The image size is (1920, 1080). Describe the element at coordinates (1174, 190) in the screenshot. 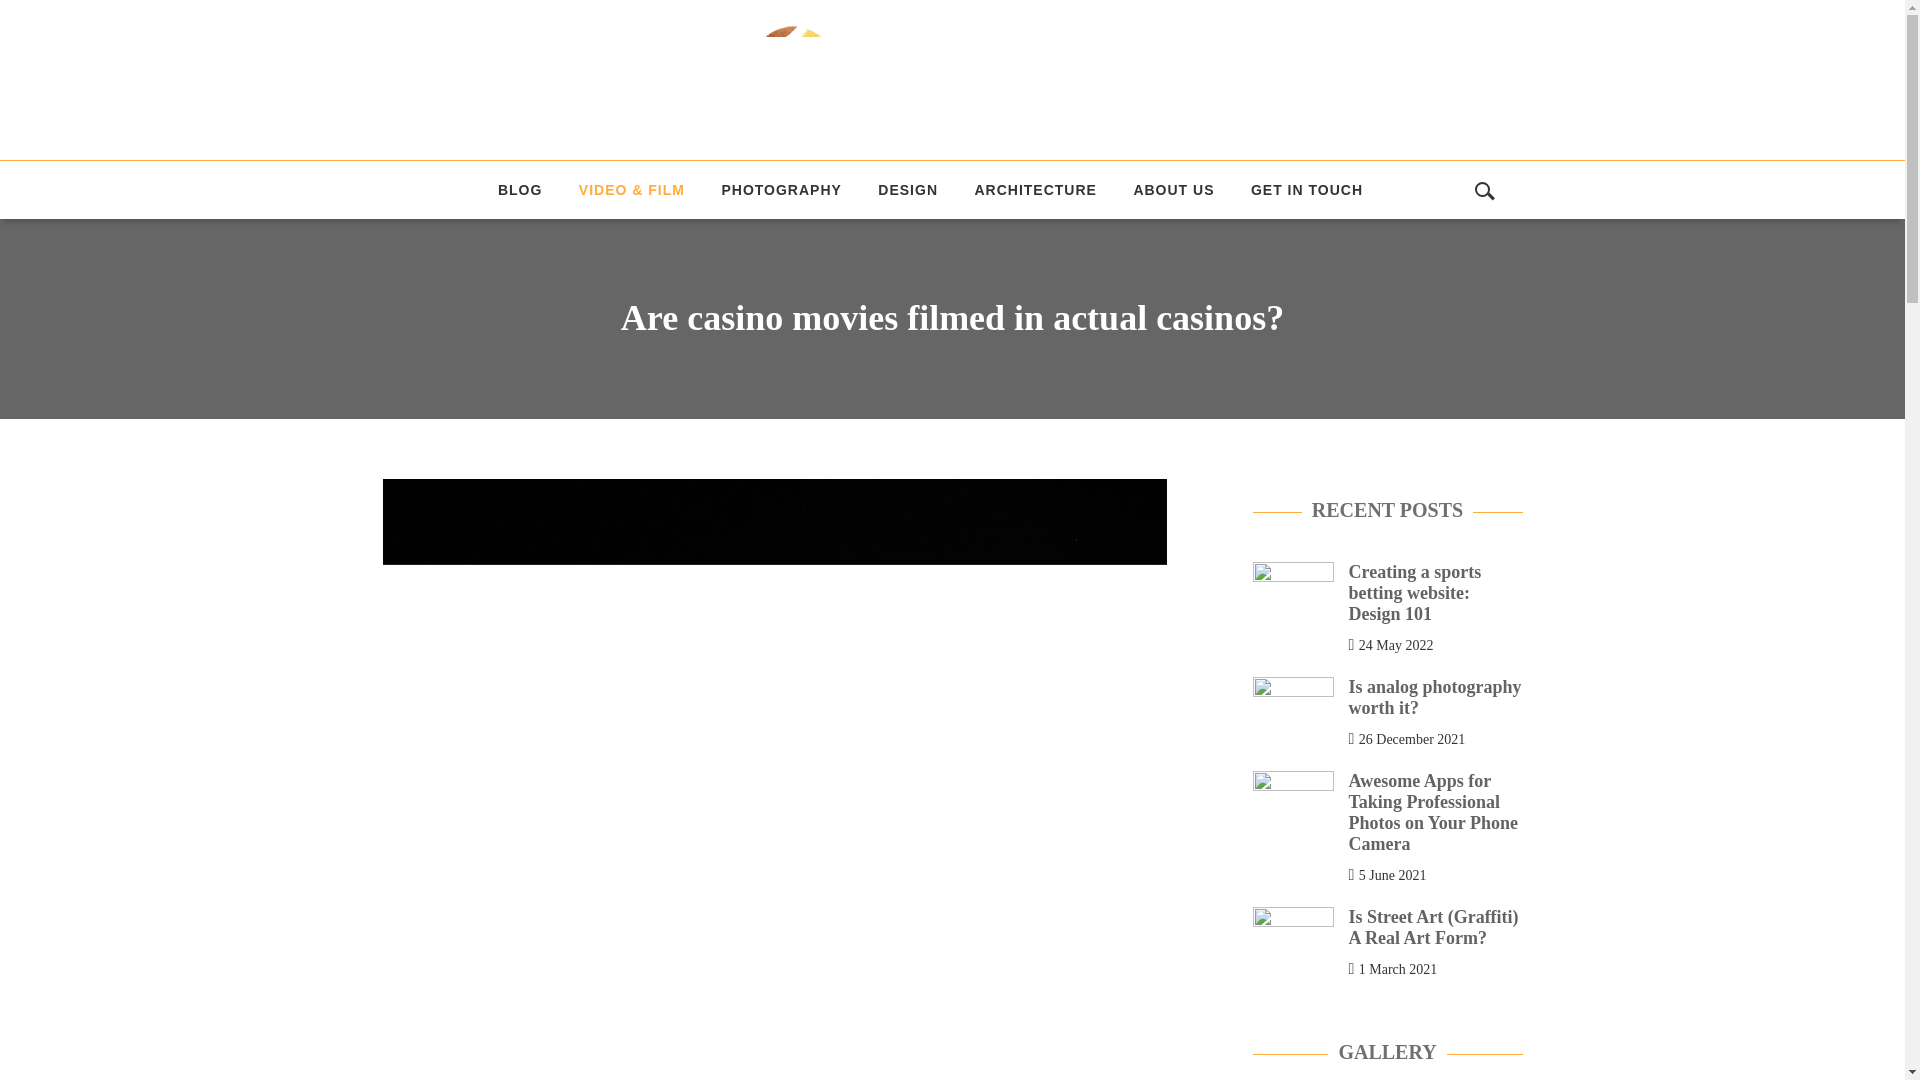

I see `ABOUT US` at that location.